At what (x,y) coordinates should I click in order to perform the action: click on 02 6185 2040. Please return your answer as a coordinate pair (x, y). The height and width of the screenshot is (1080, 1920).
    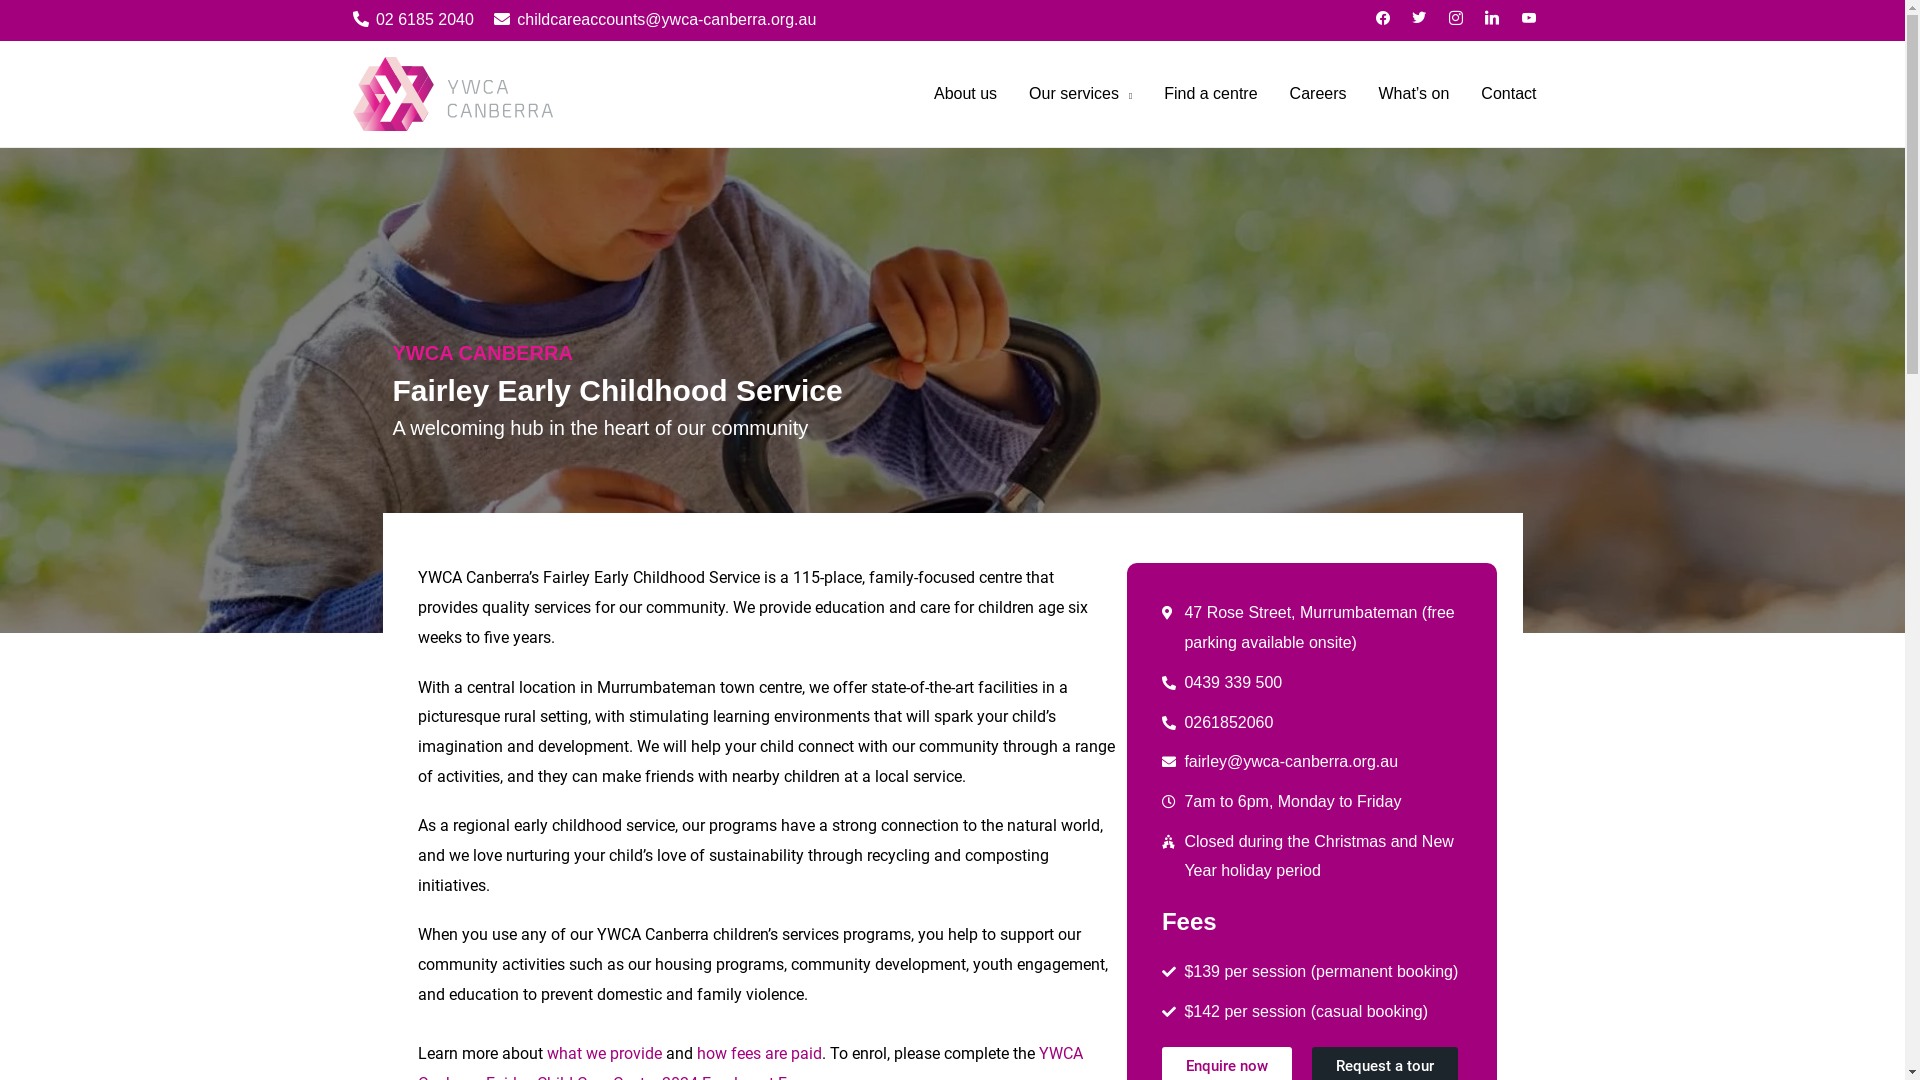
    Looking at the image, I should click on (412, 20).